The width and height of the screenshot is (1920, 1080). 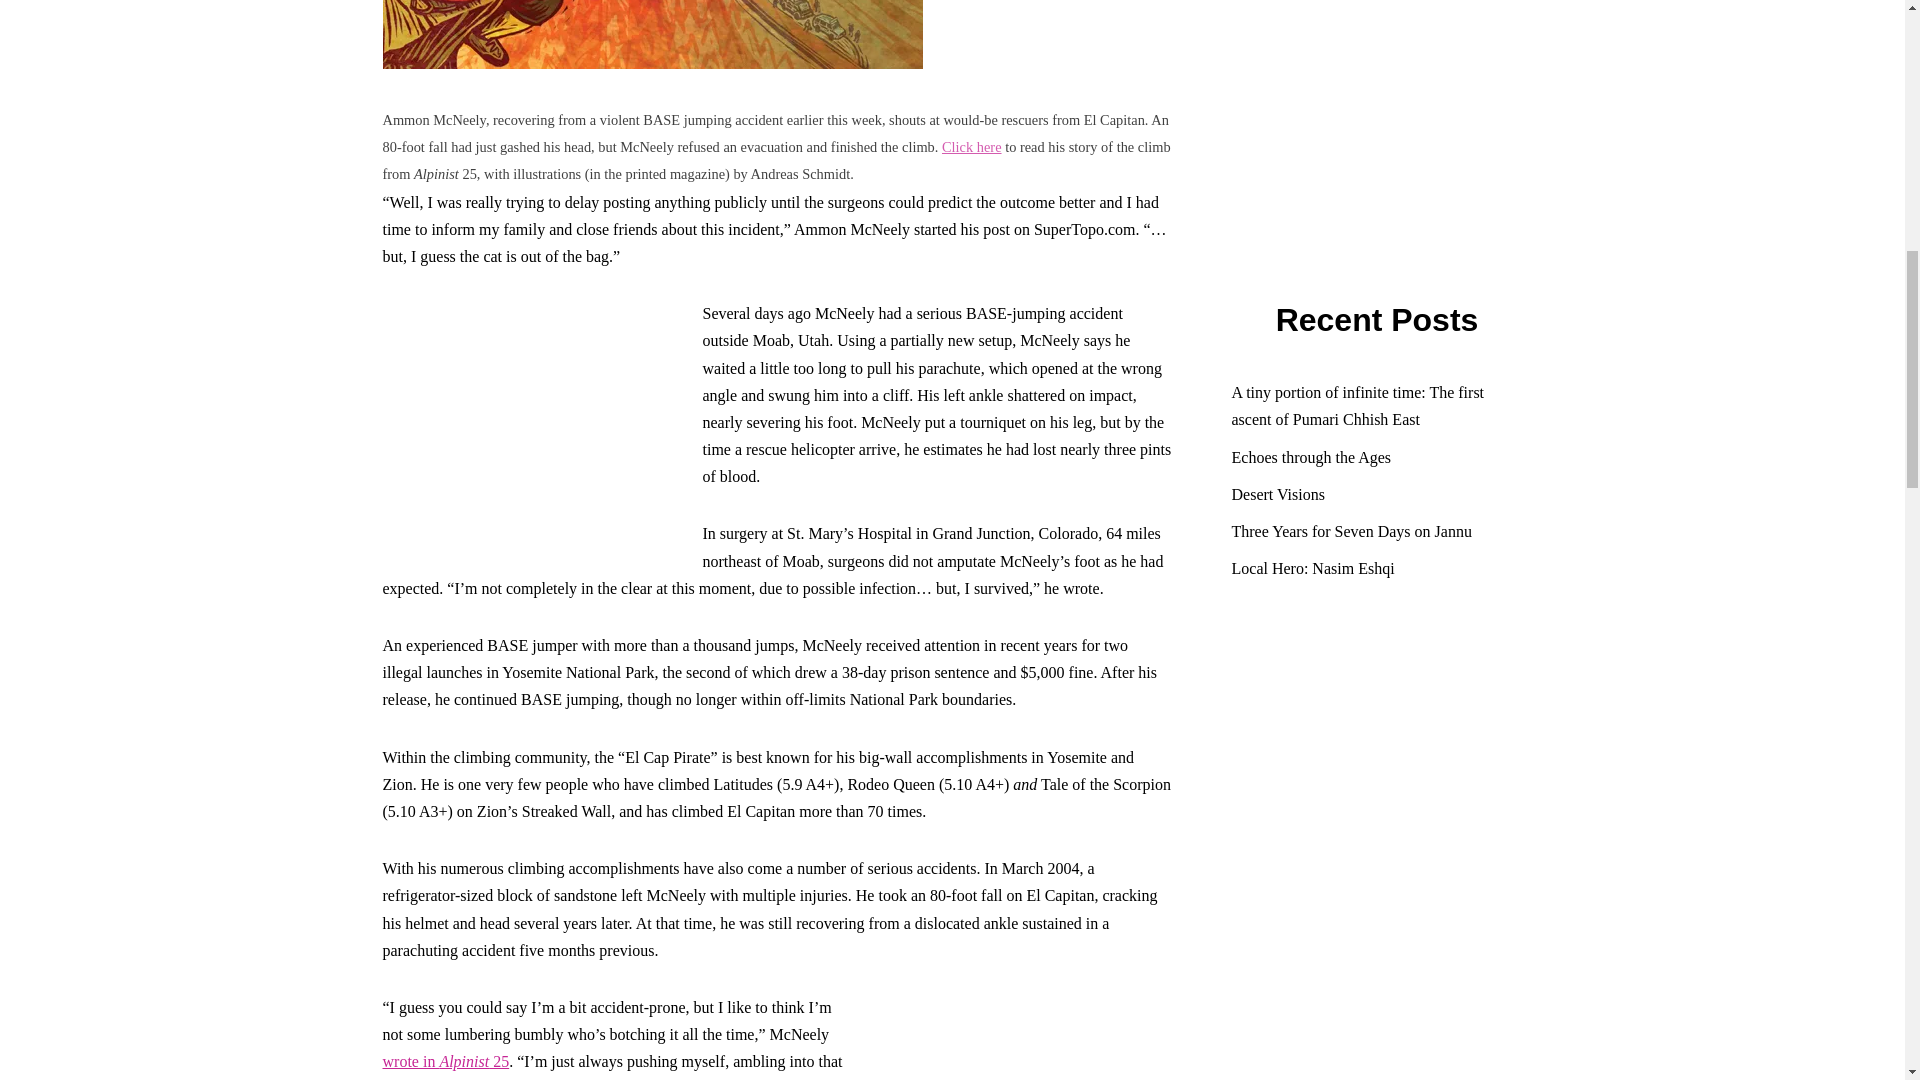 I want to click on 3rd party ad content, so click(x=1382, y=836).